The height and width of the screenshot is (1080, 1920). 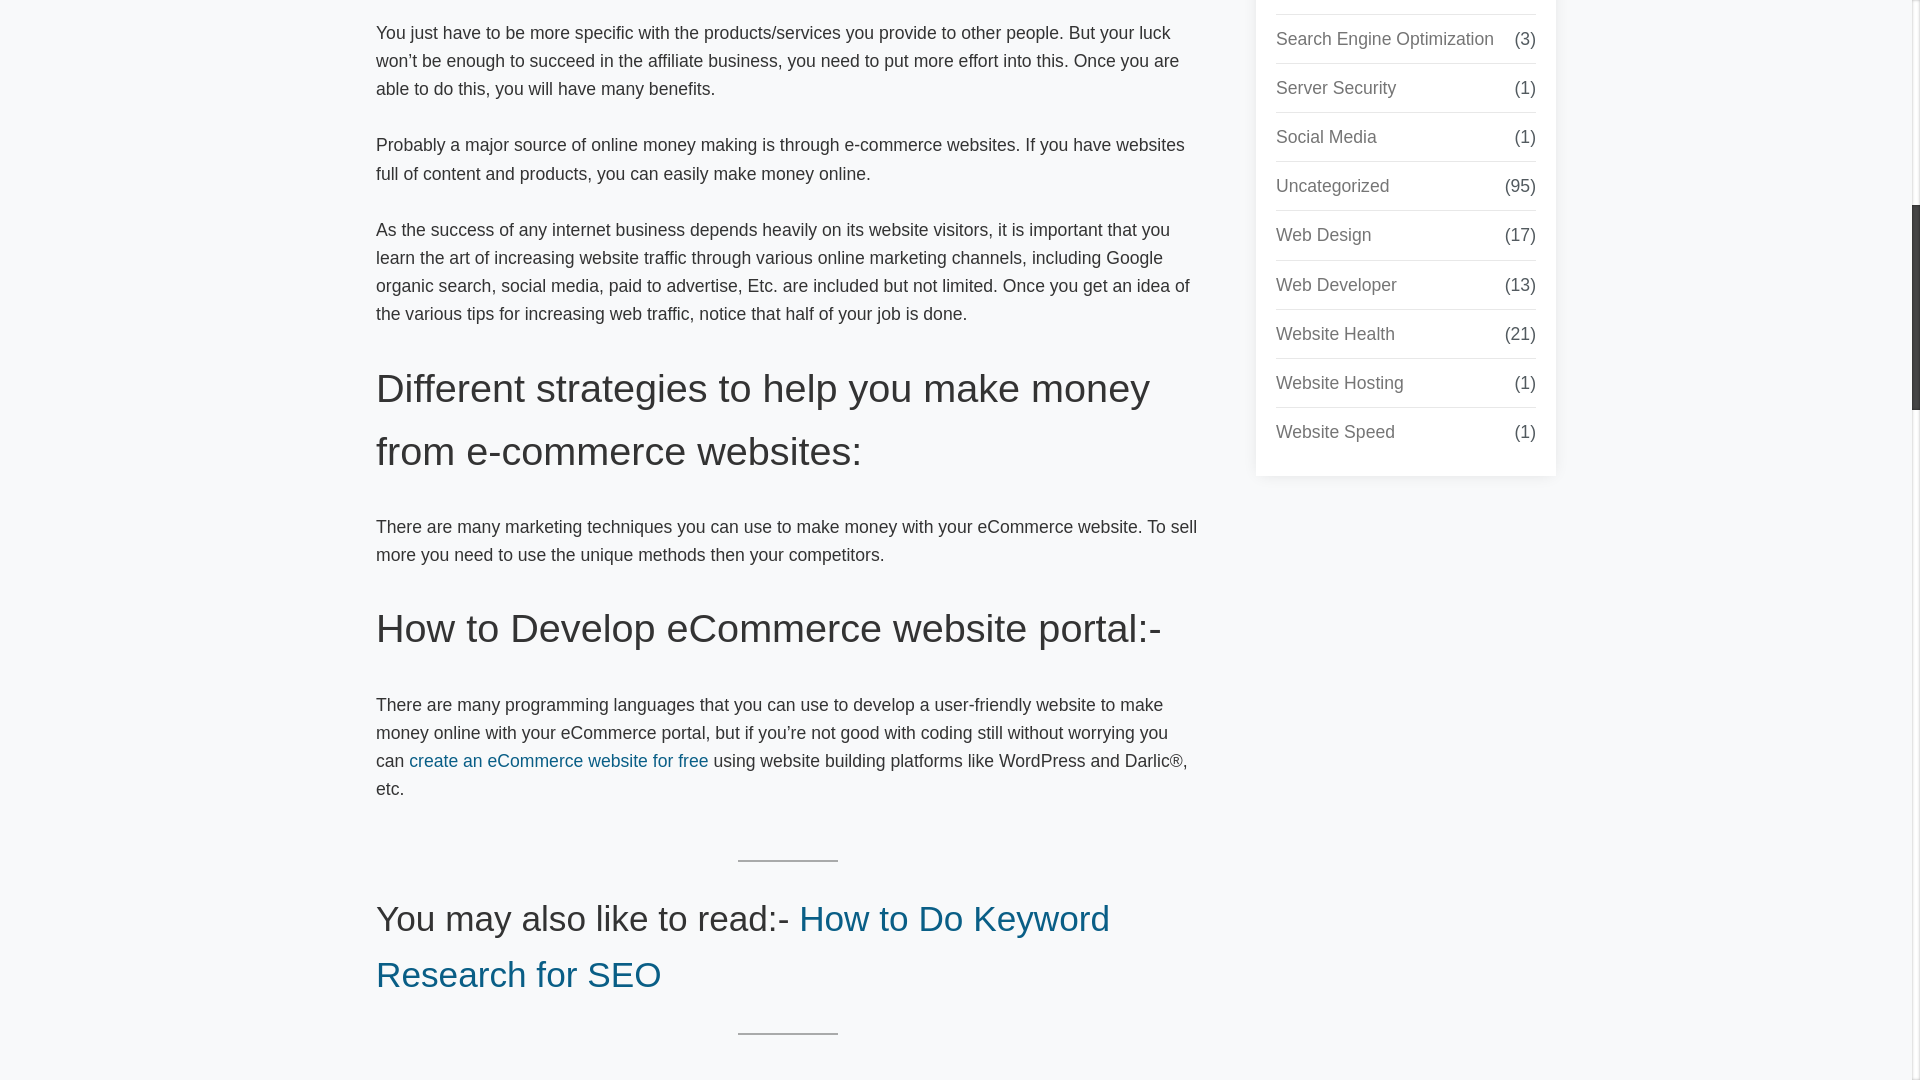 I want to click on Website Hosting, so click(x=1340, y=383).